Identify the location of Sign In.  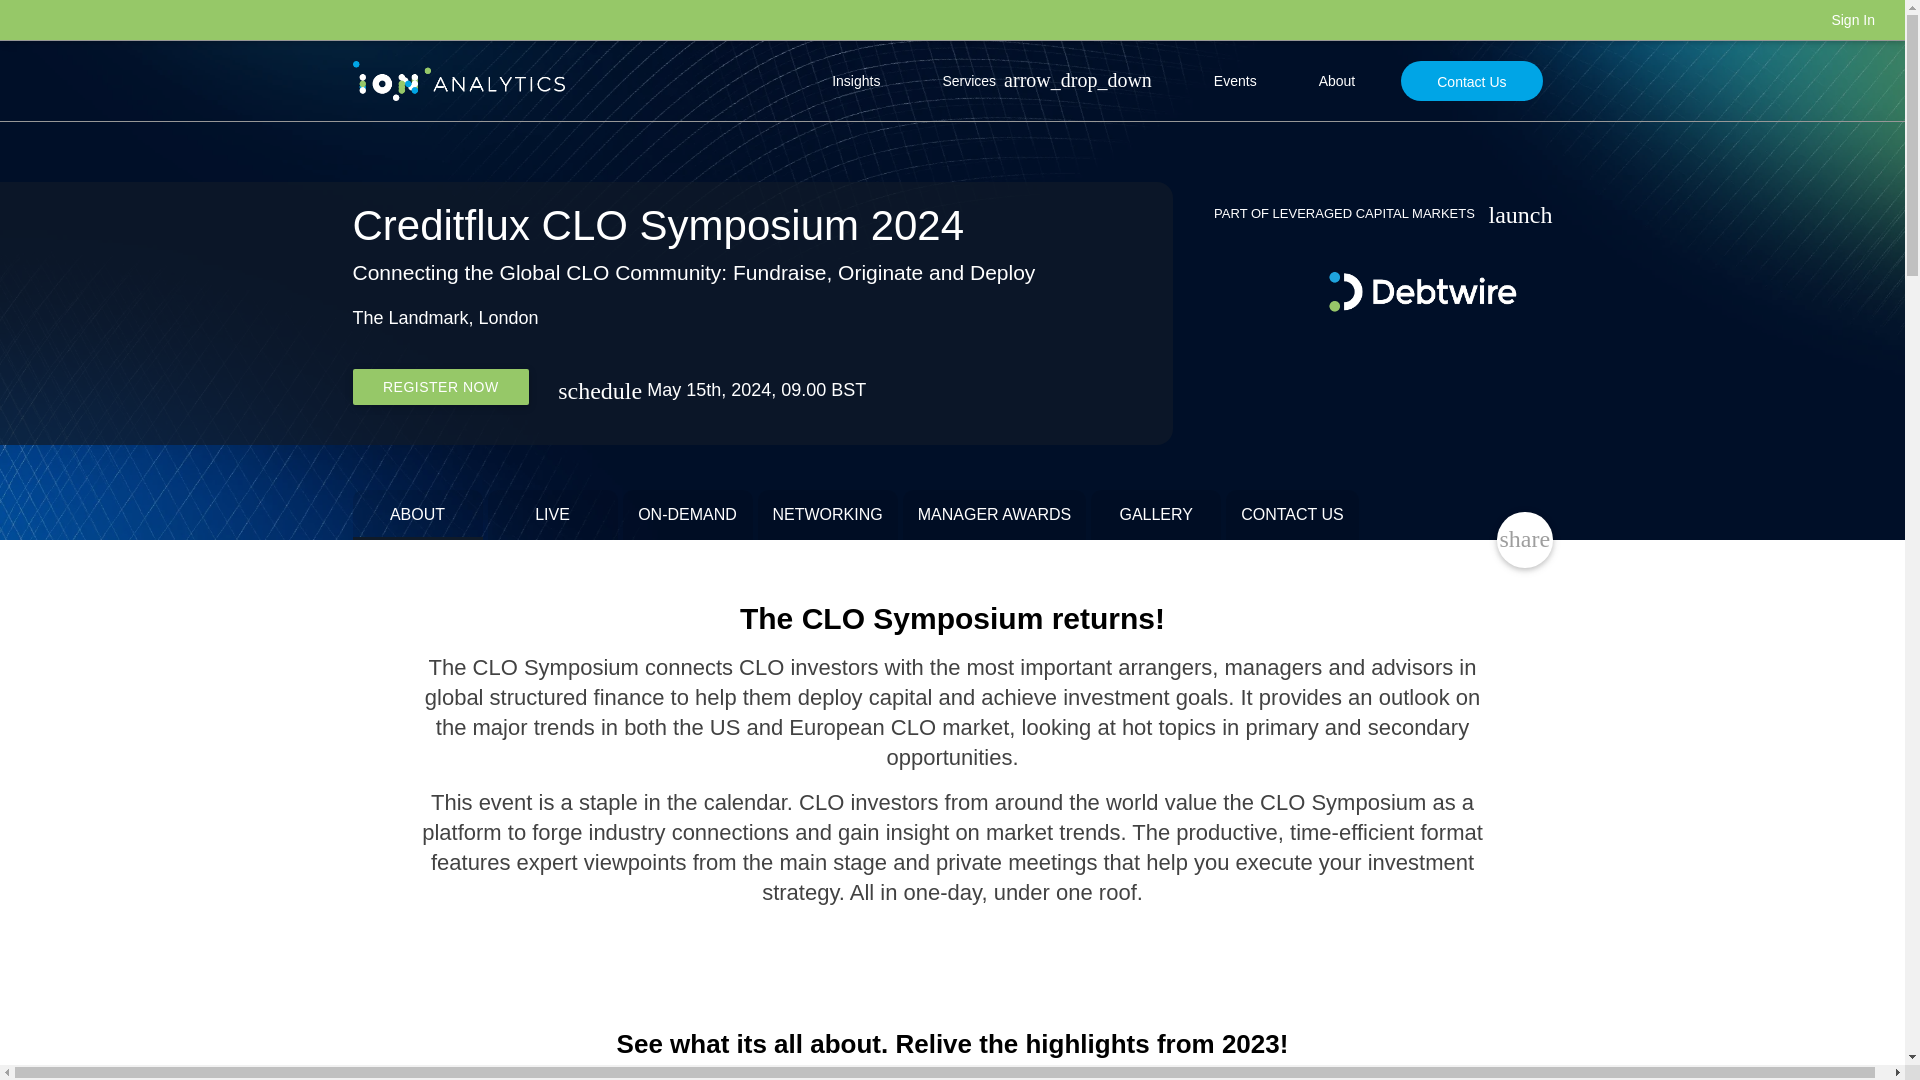
(1853, 20).